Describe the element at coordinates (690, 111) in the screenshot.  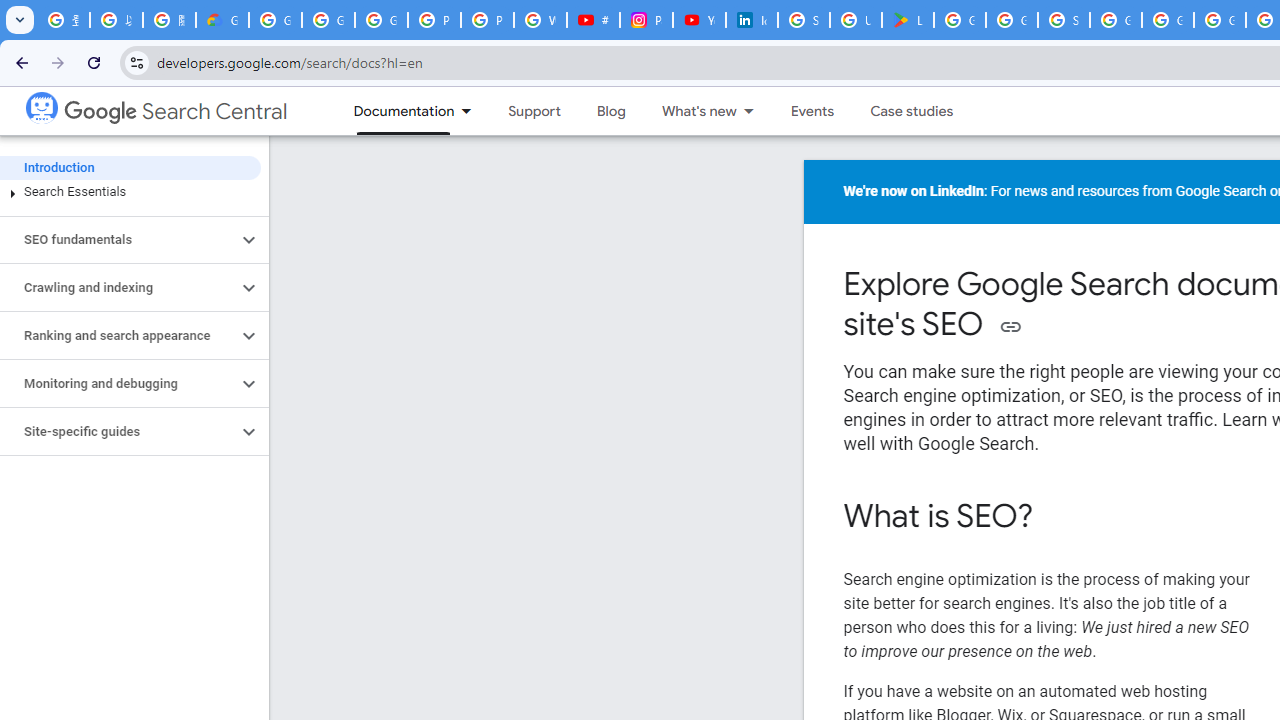
I see `What's new` at that location.